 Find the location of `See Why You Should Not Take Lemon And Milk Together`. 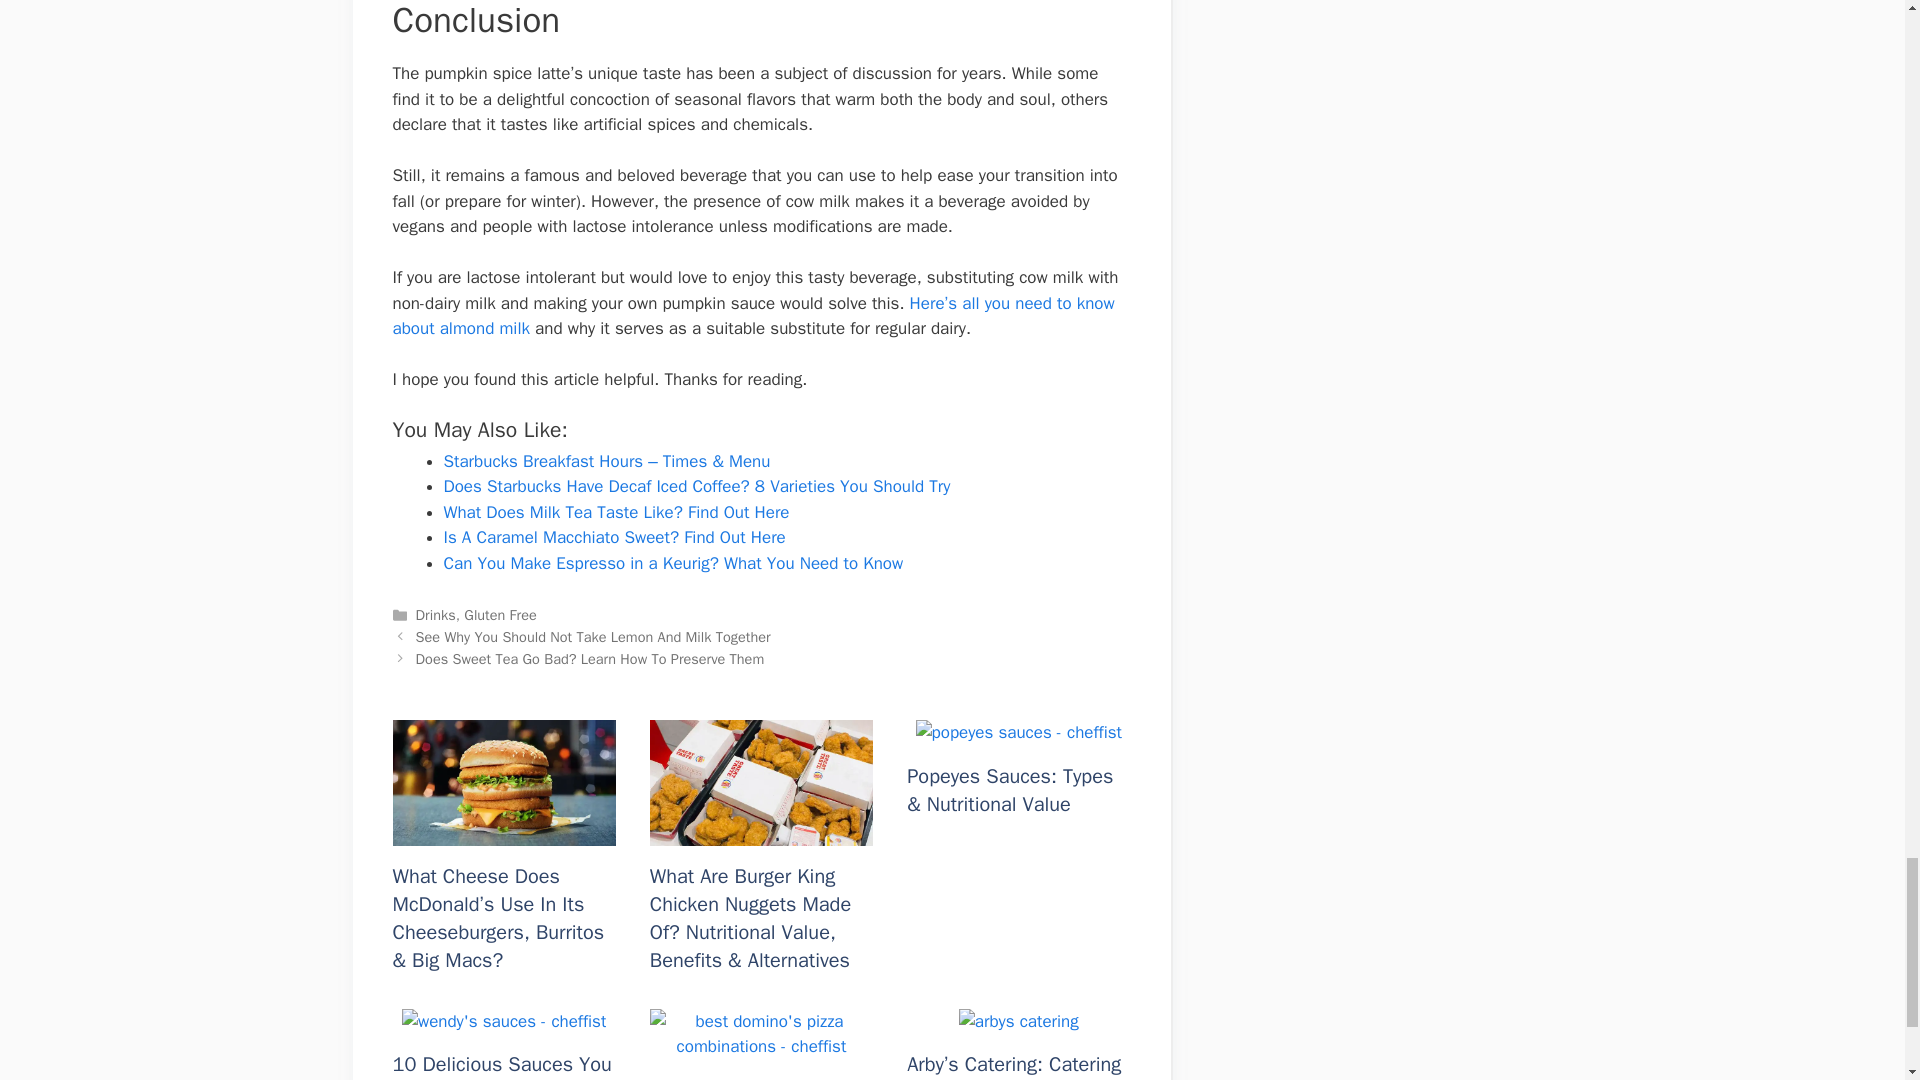

See Why You Should Not Take Lemon And Milk Together is located at coordinates (594, 636).